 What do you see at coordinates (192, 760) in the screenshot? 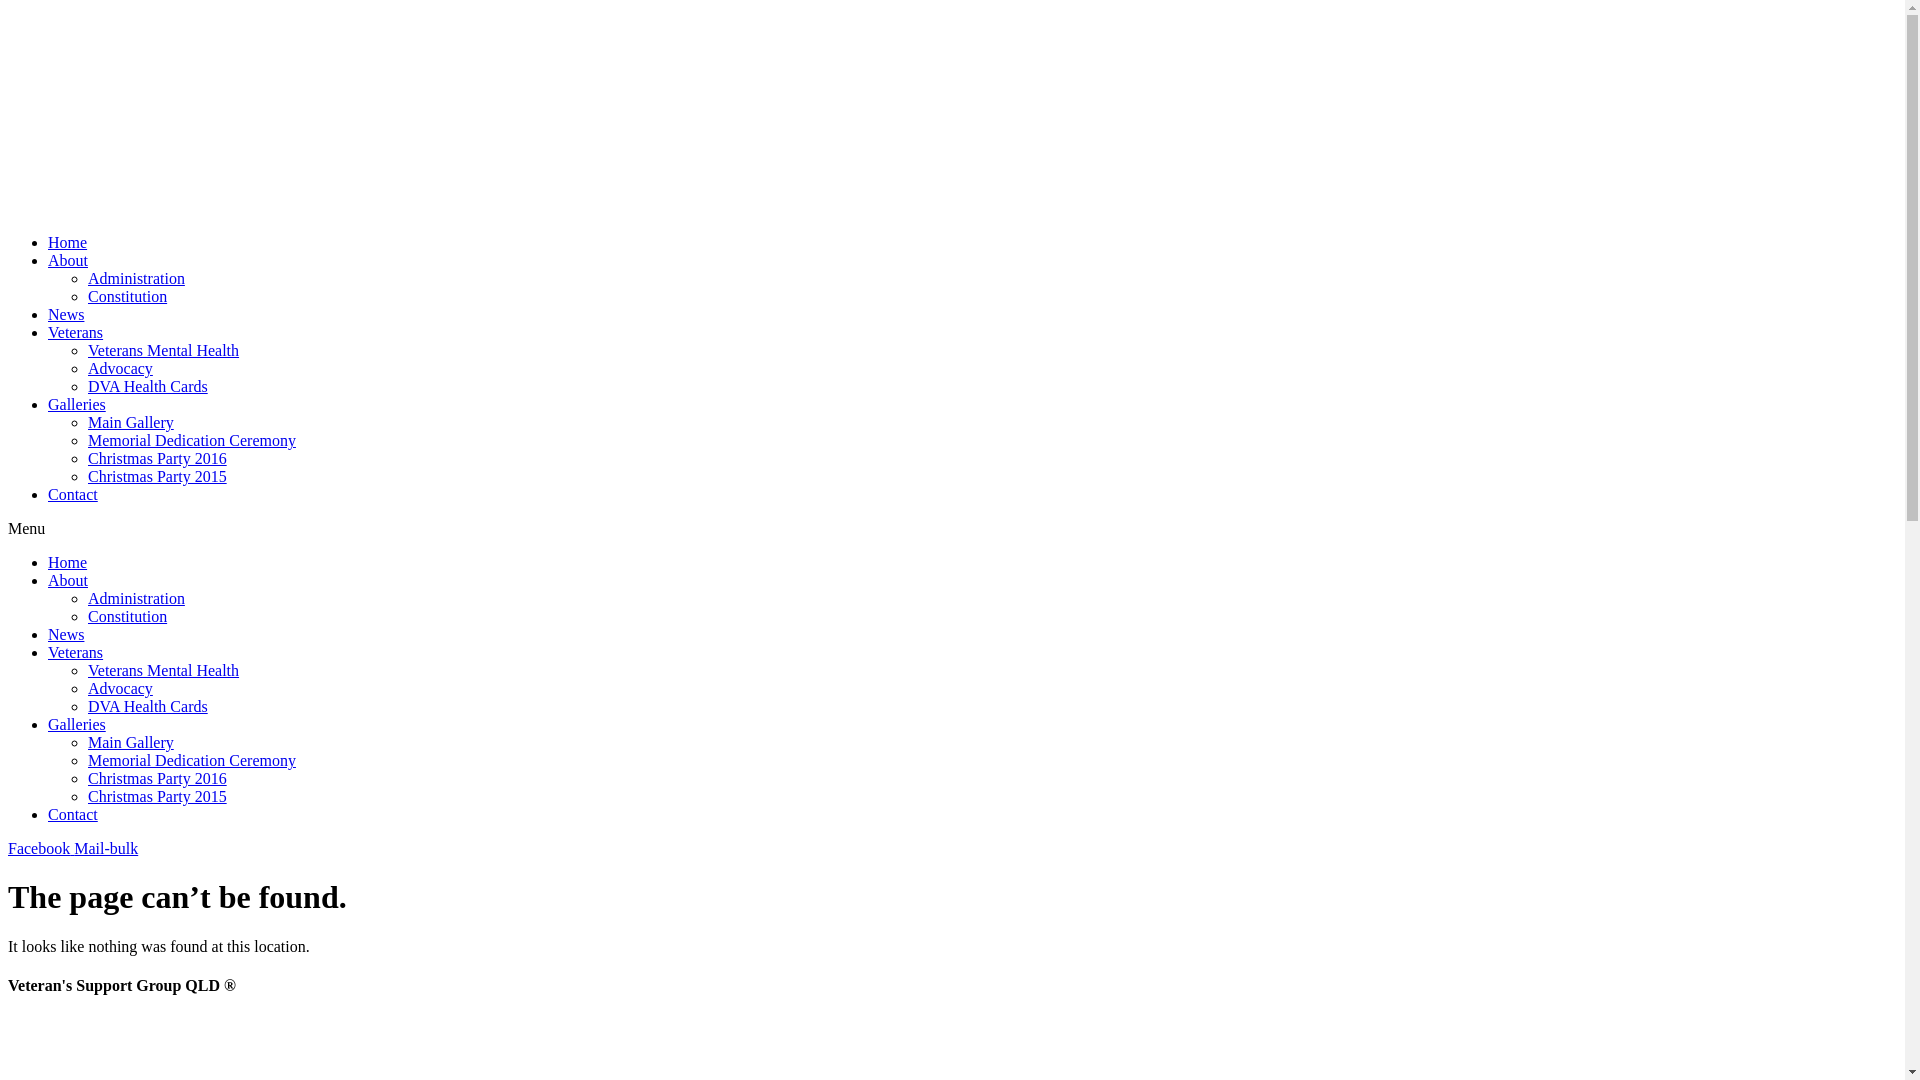
I see `Memorial Dedication Ceremony` at bounding box center [192, 760].